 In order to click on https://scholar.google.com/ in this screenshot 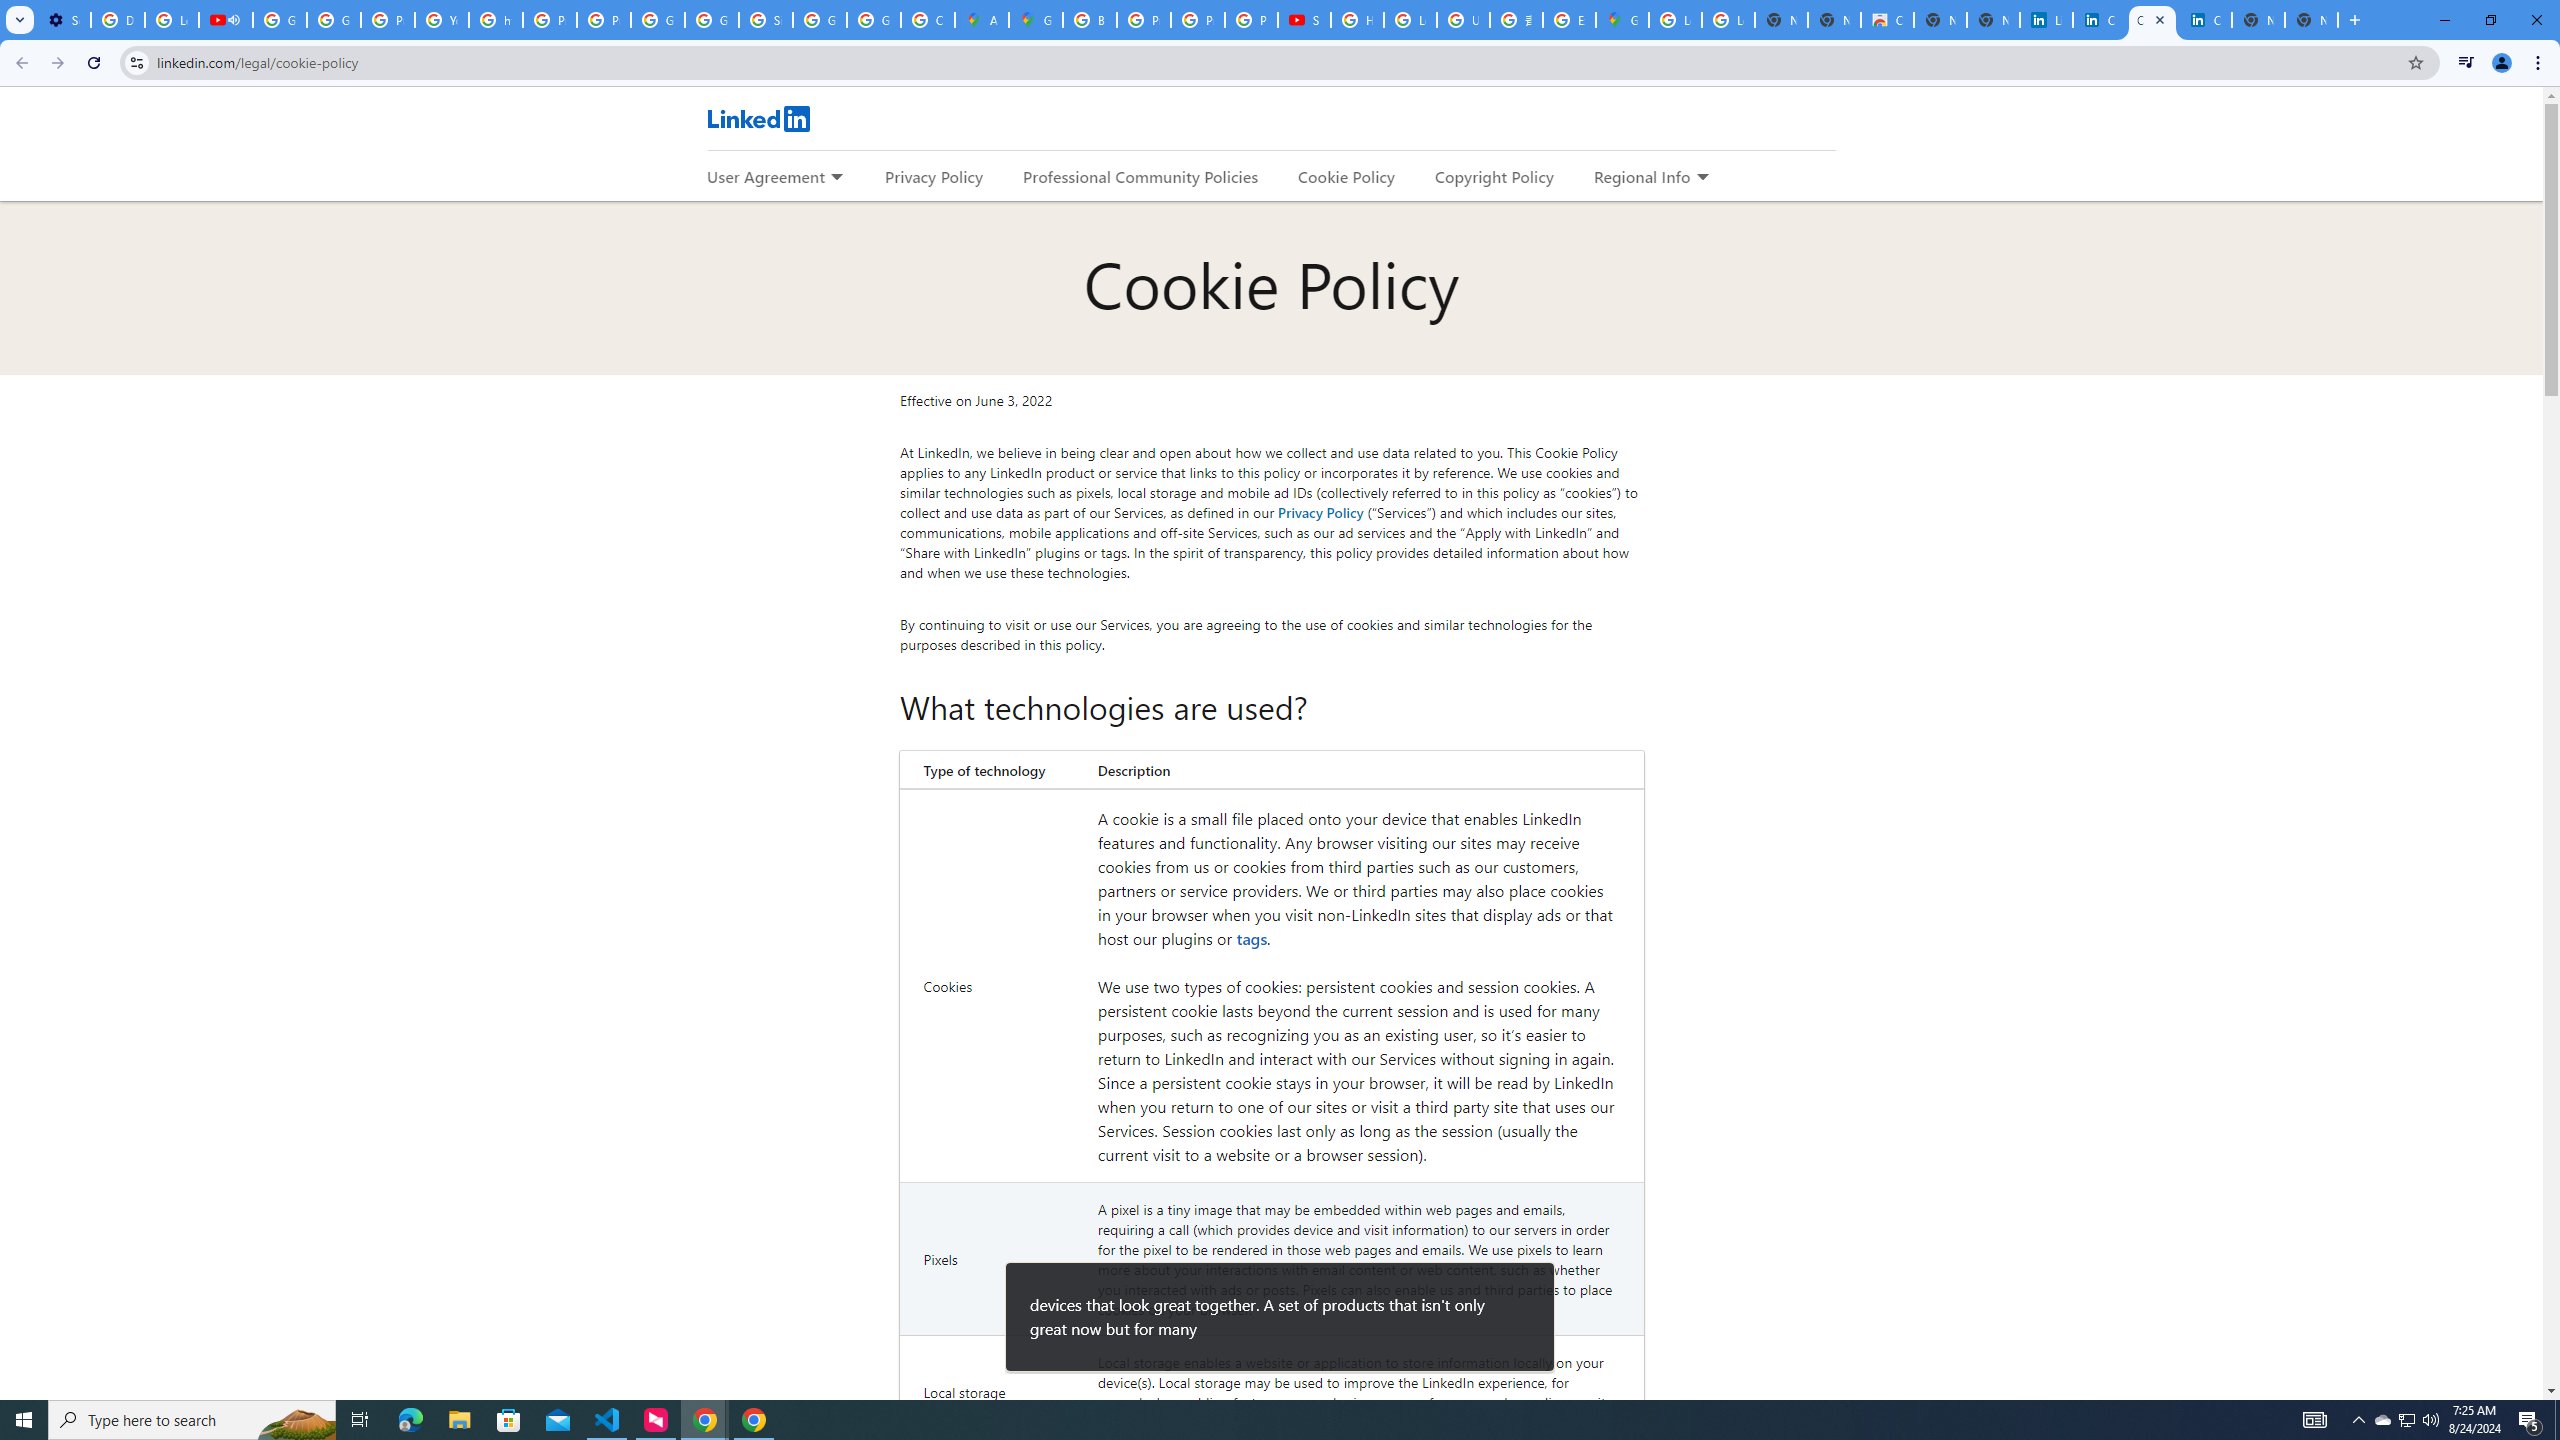, I will do `click(496, 20)`.